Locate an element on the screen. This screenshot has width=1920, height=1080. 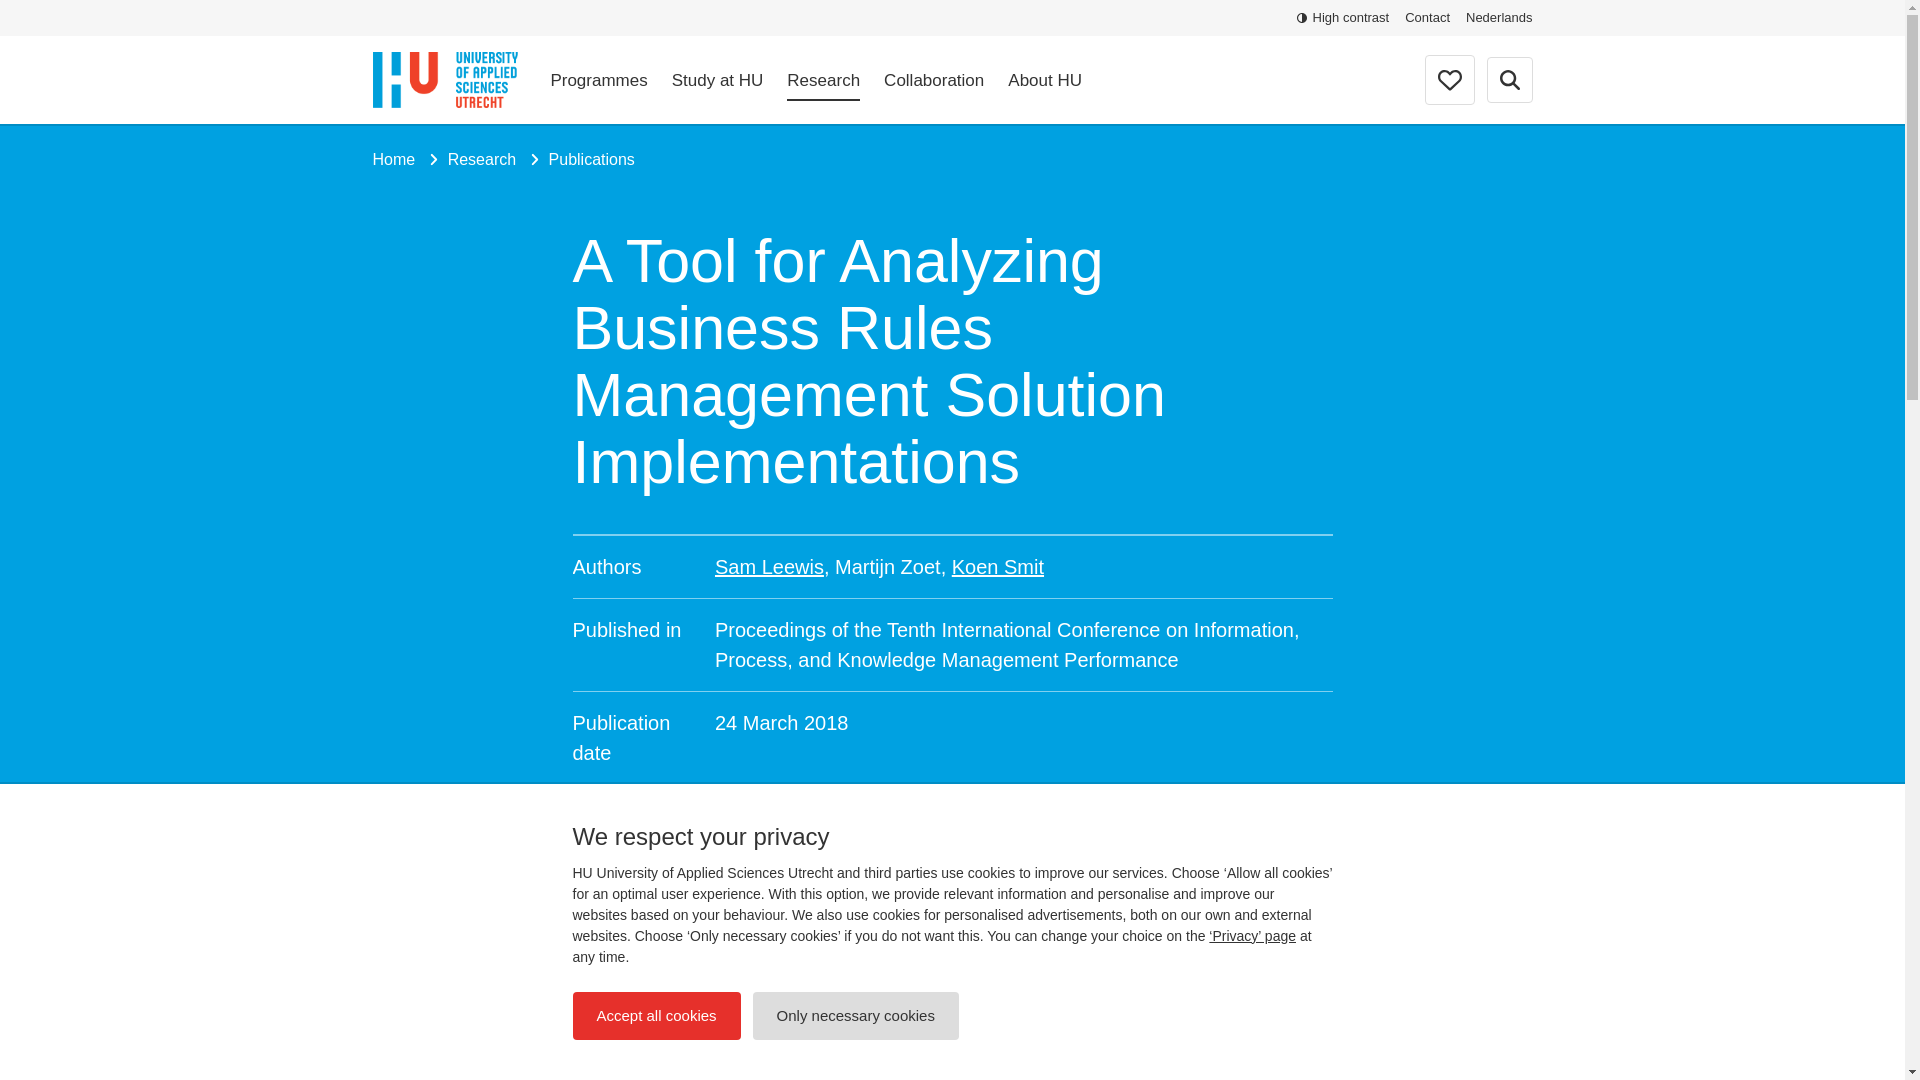
Research is located at coordinates (824, 80).